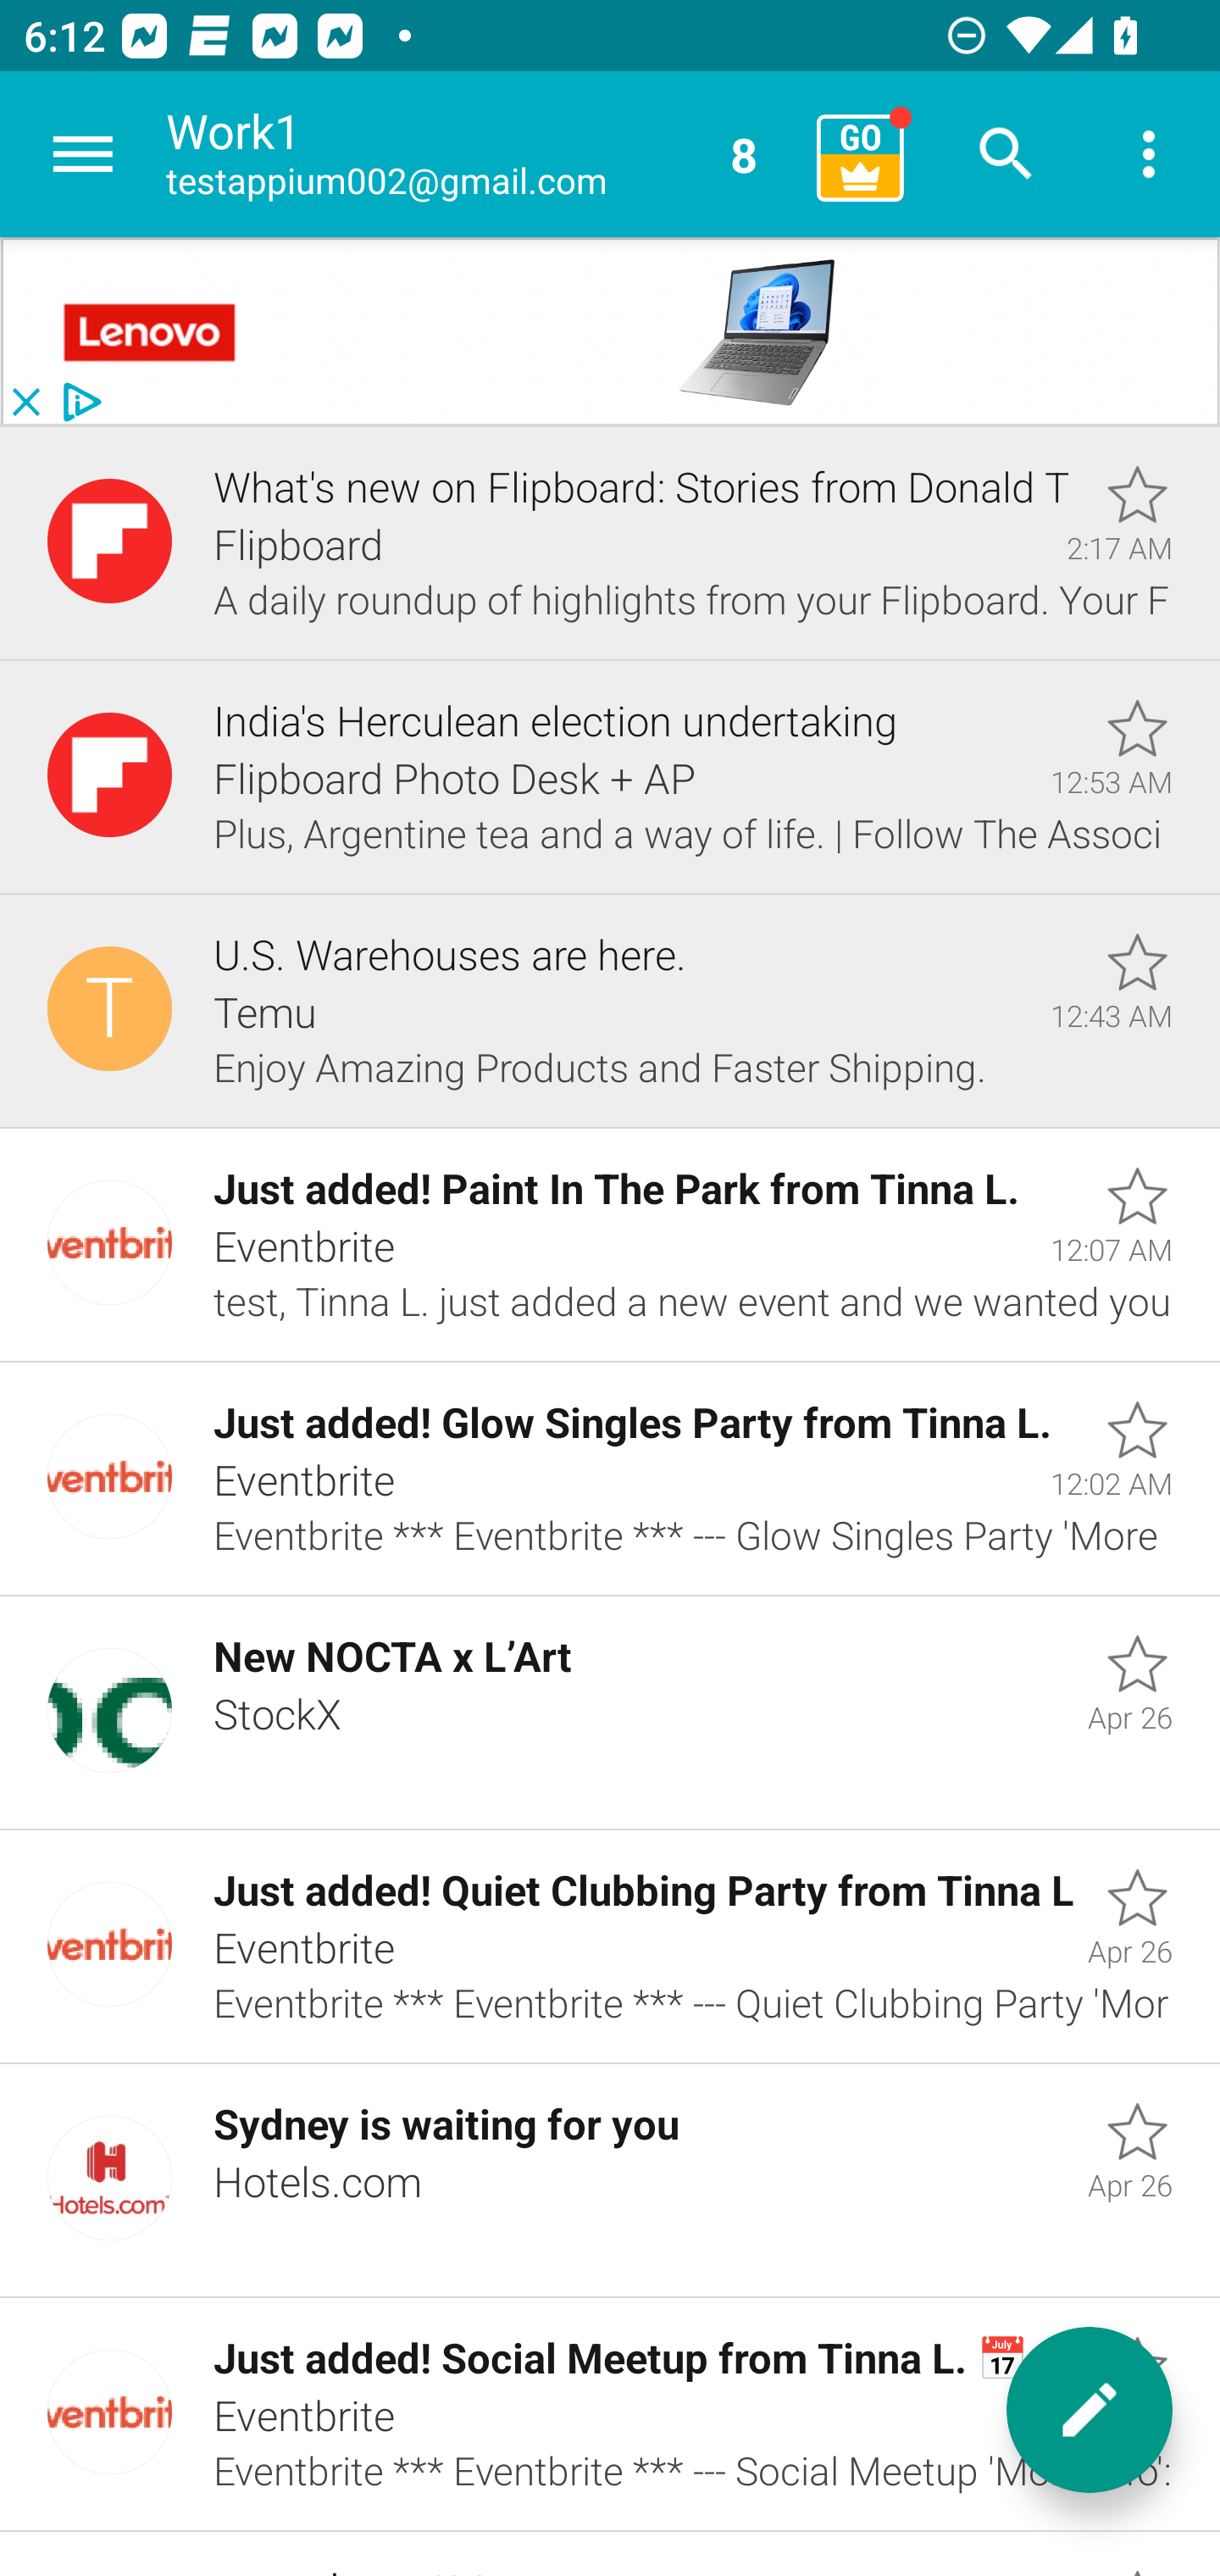 The height and width of the screenshot is (2576, 1220). Describe the element at coordinates (1006, 154) in the screenshot. I see `Search` at that location.